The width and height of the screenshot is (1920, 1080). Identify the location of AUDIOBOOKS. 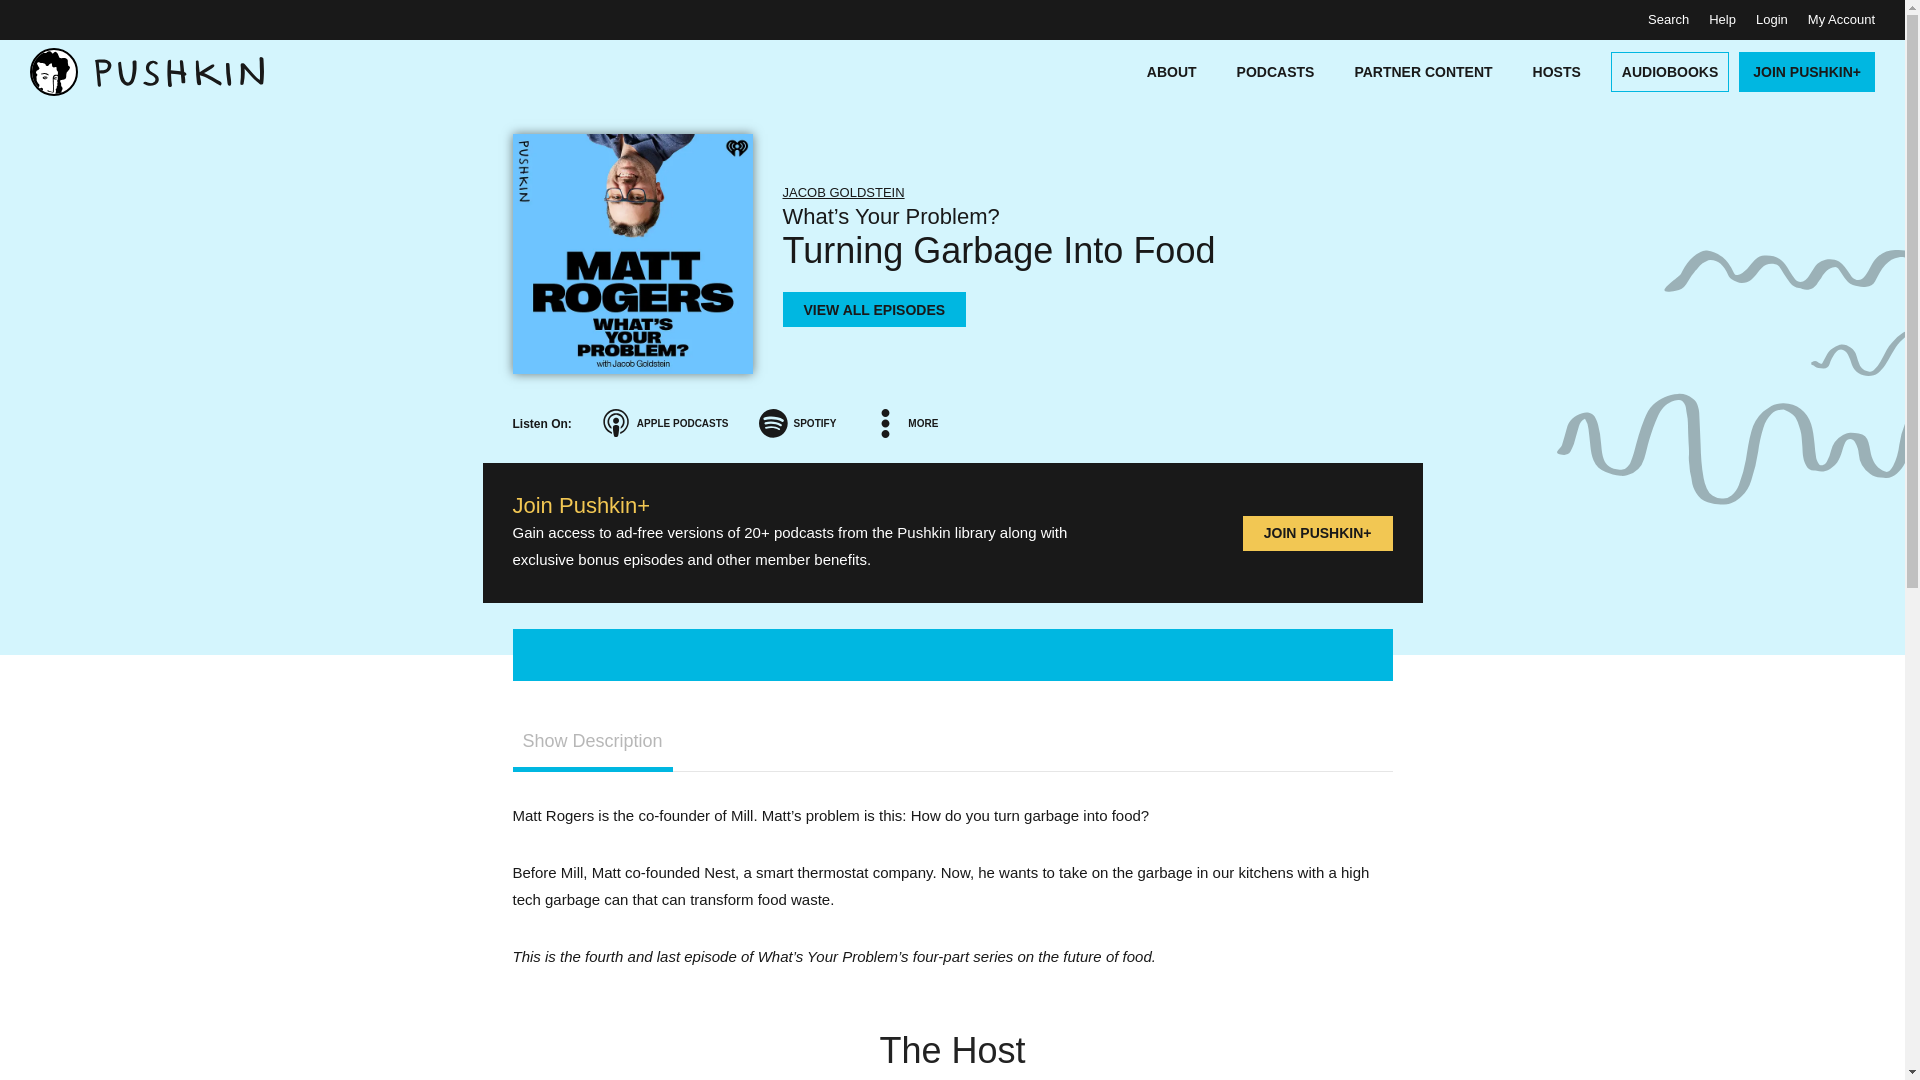
(1665, 71).